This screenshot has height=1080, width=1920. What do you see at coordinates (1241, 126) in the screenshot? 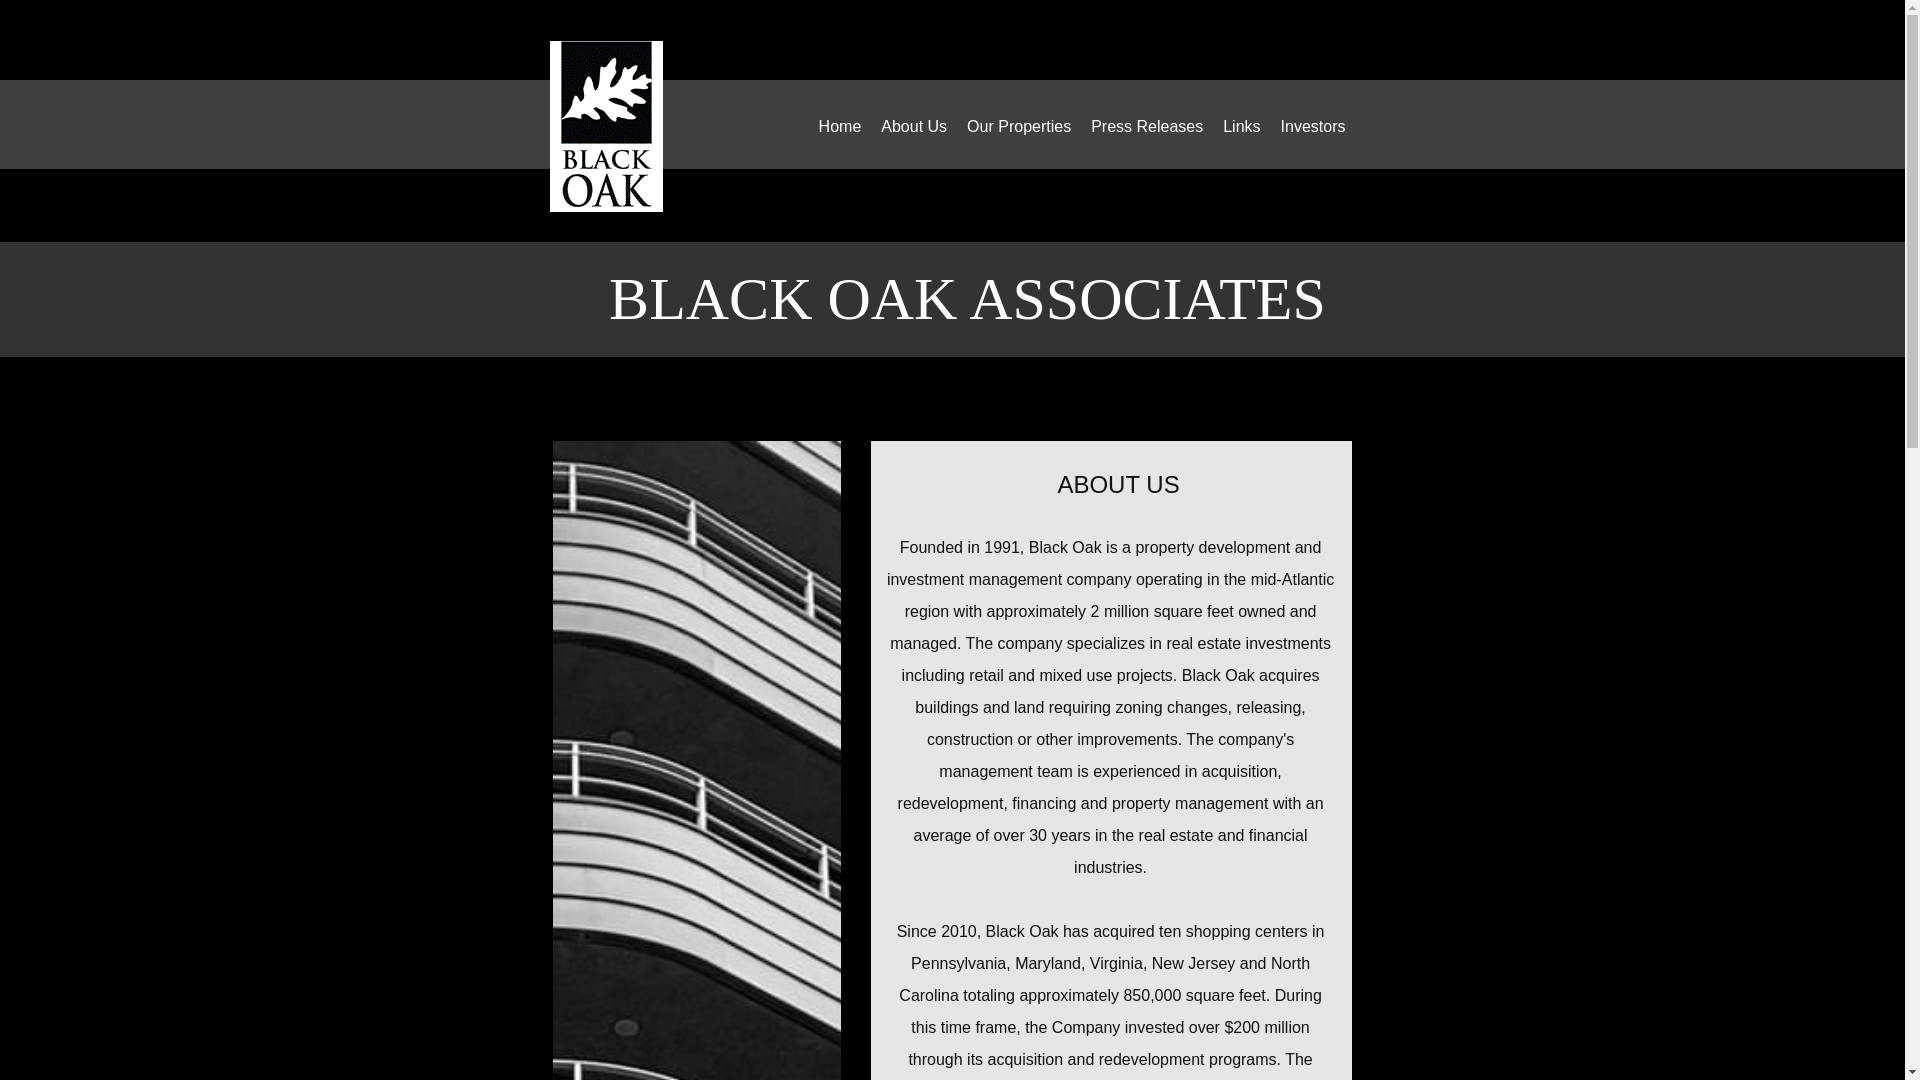
I see `Links` at bounding box center [1241, 126].